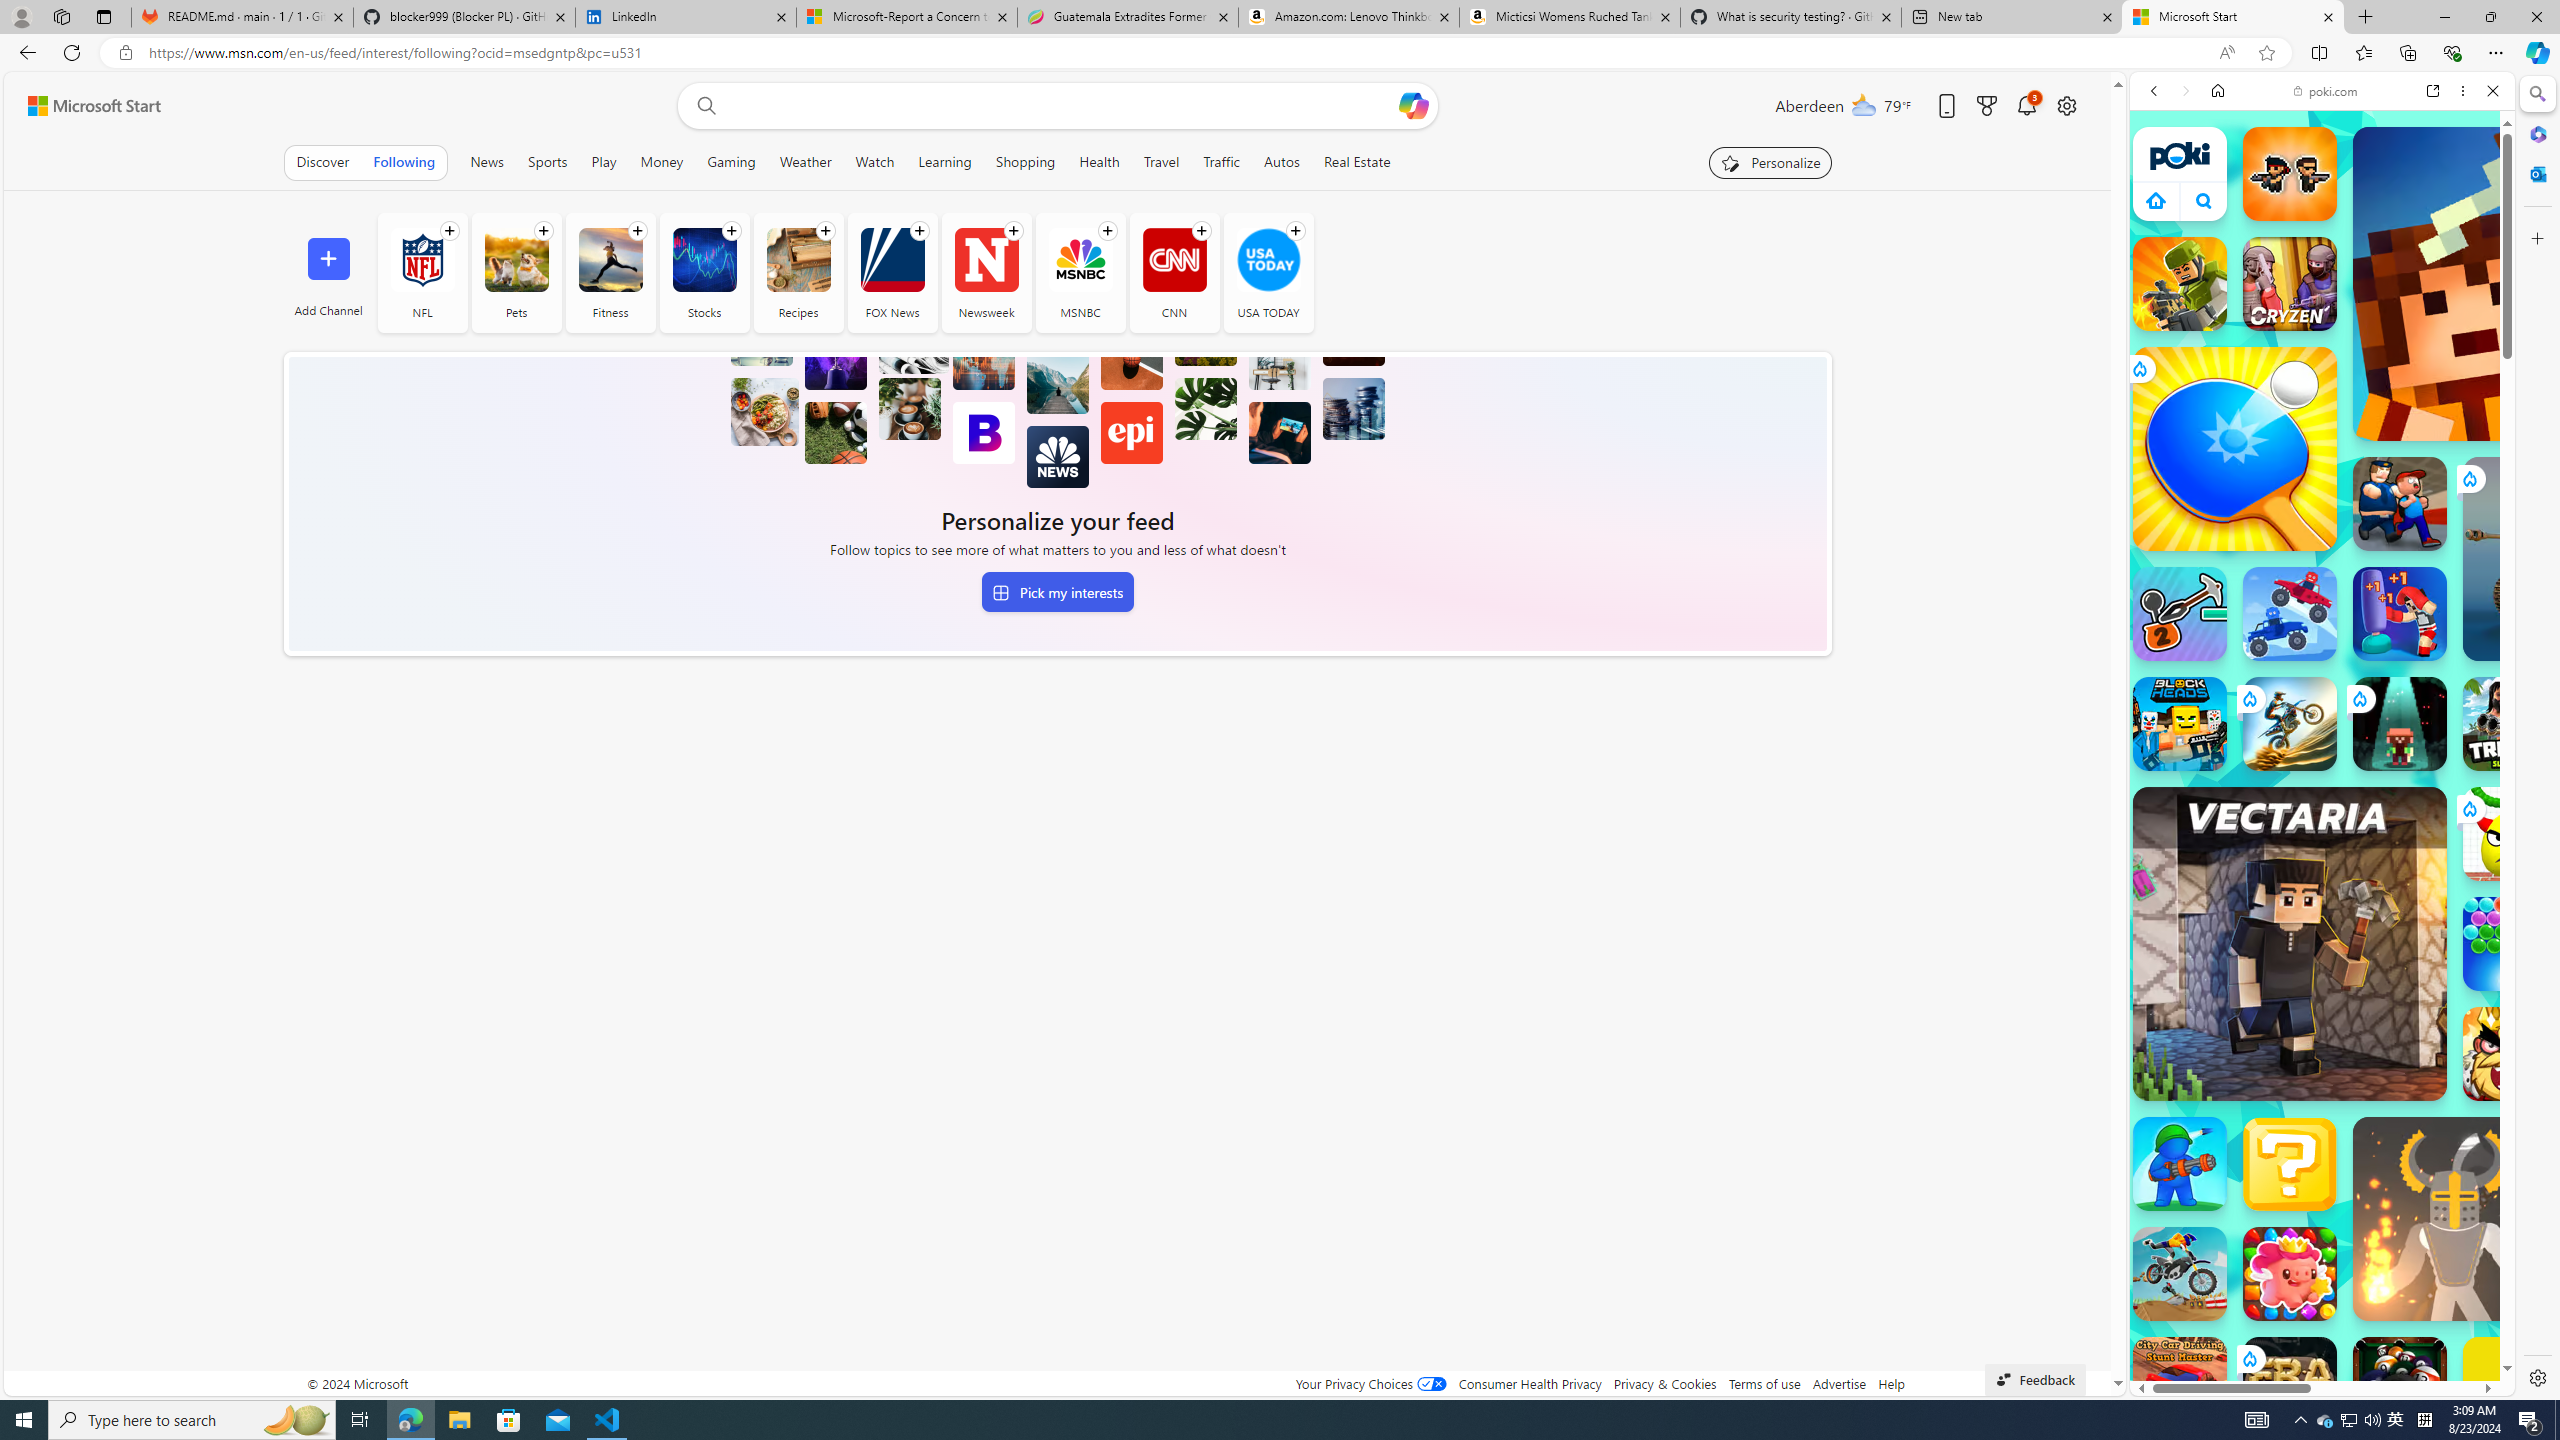  What do you see at coordinates (2510, 283) in the screenshot?
I see `Lurkers.io` at bounding box center [2510, 283].